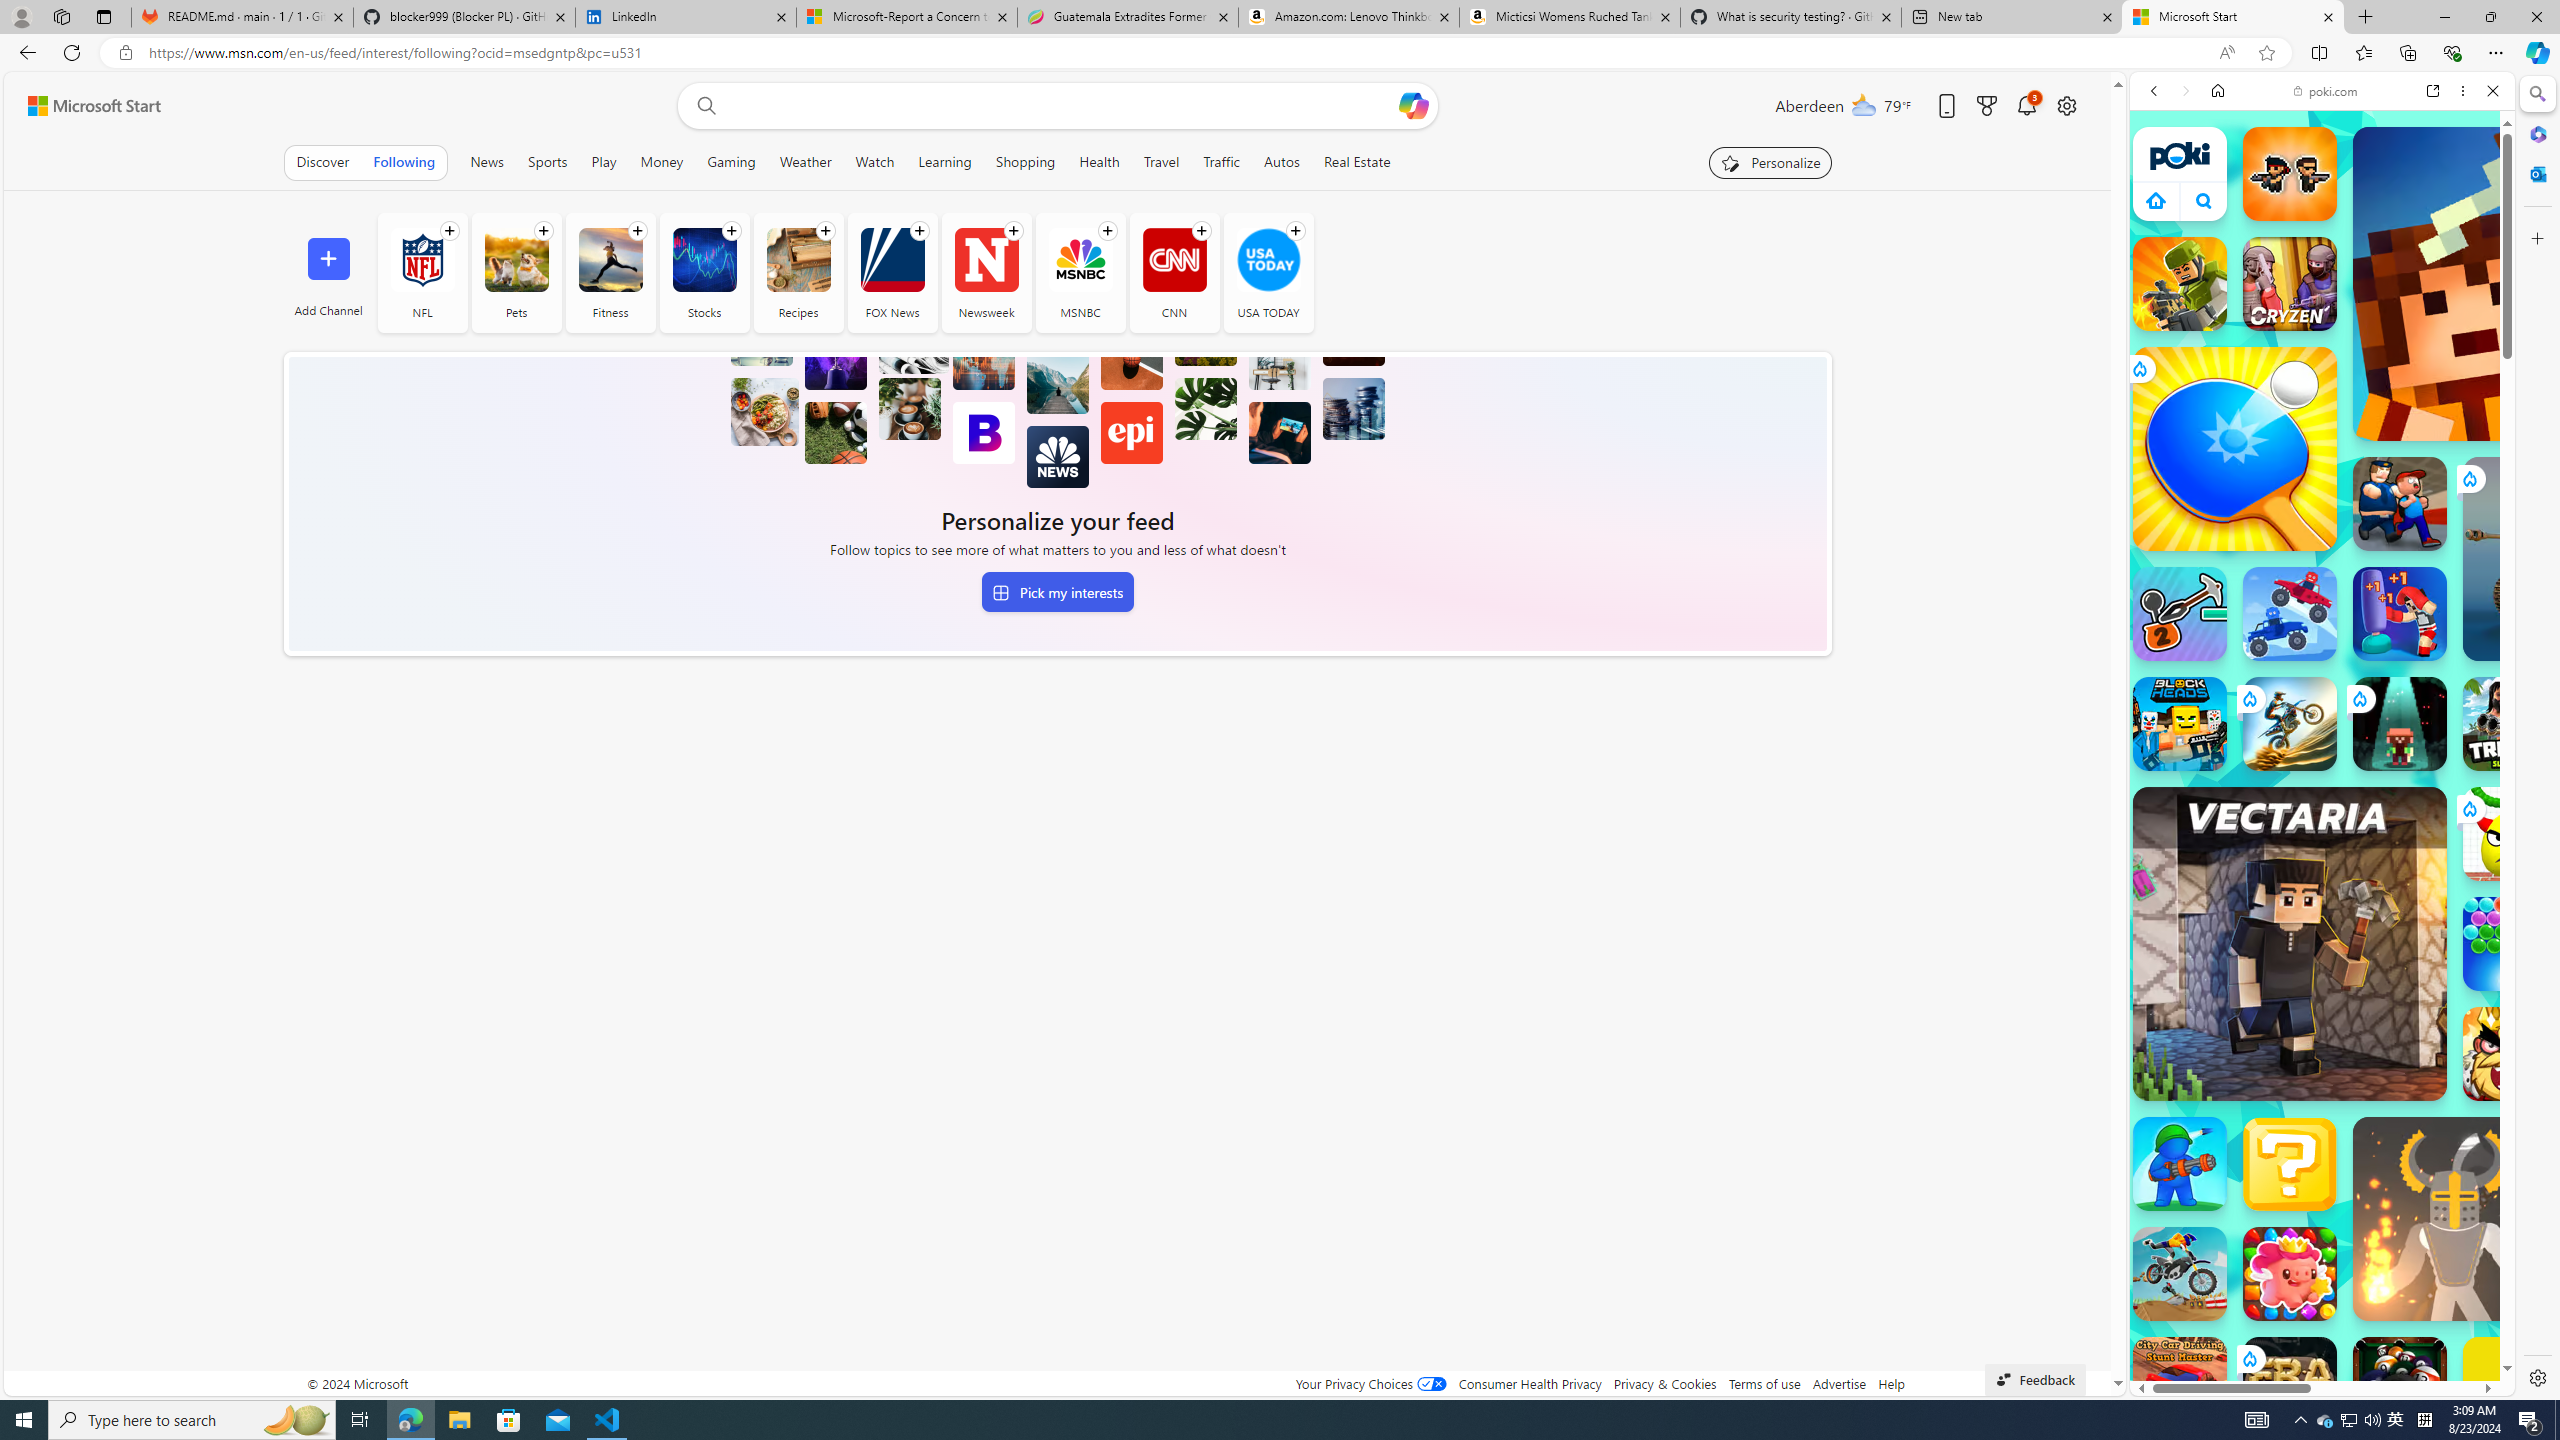  What do you see at coordinates (2510, 283) in the screenshot?
I see `Lurkers.io` at bounding box center [2510, 283].